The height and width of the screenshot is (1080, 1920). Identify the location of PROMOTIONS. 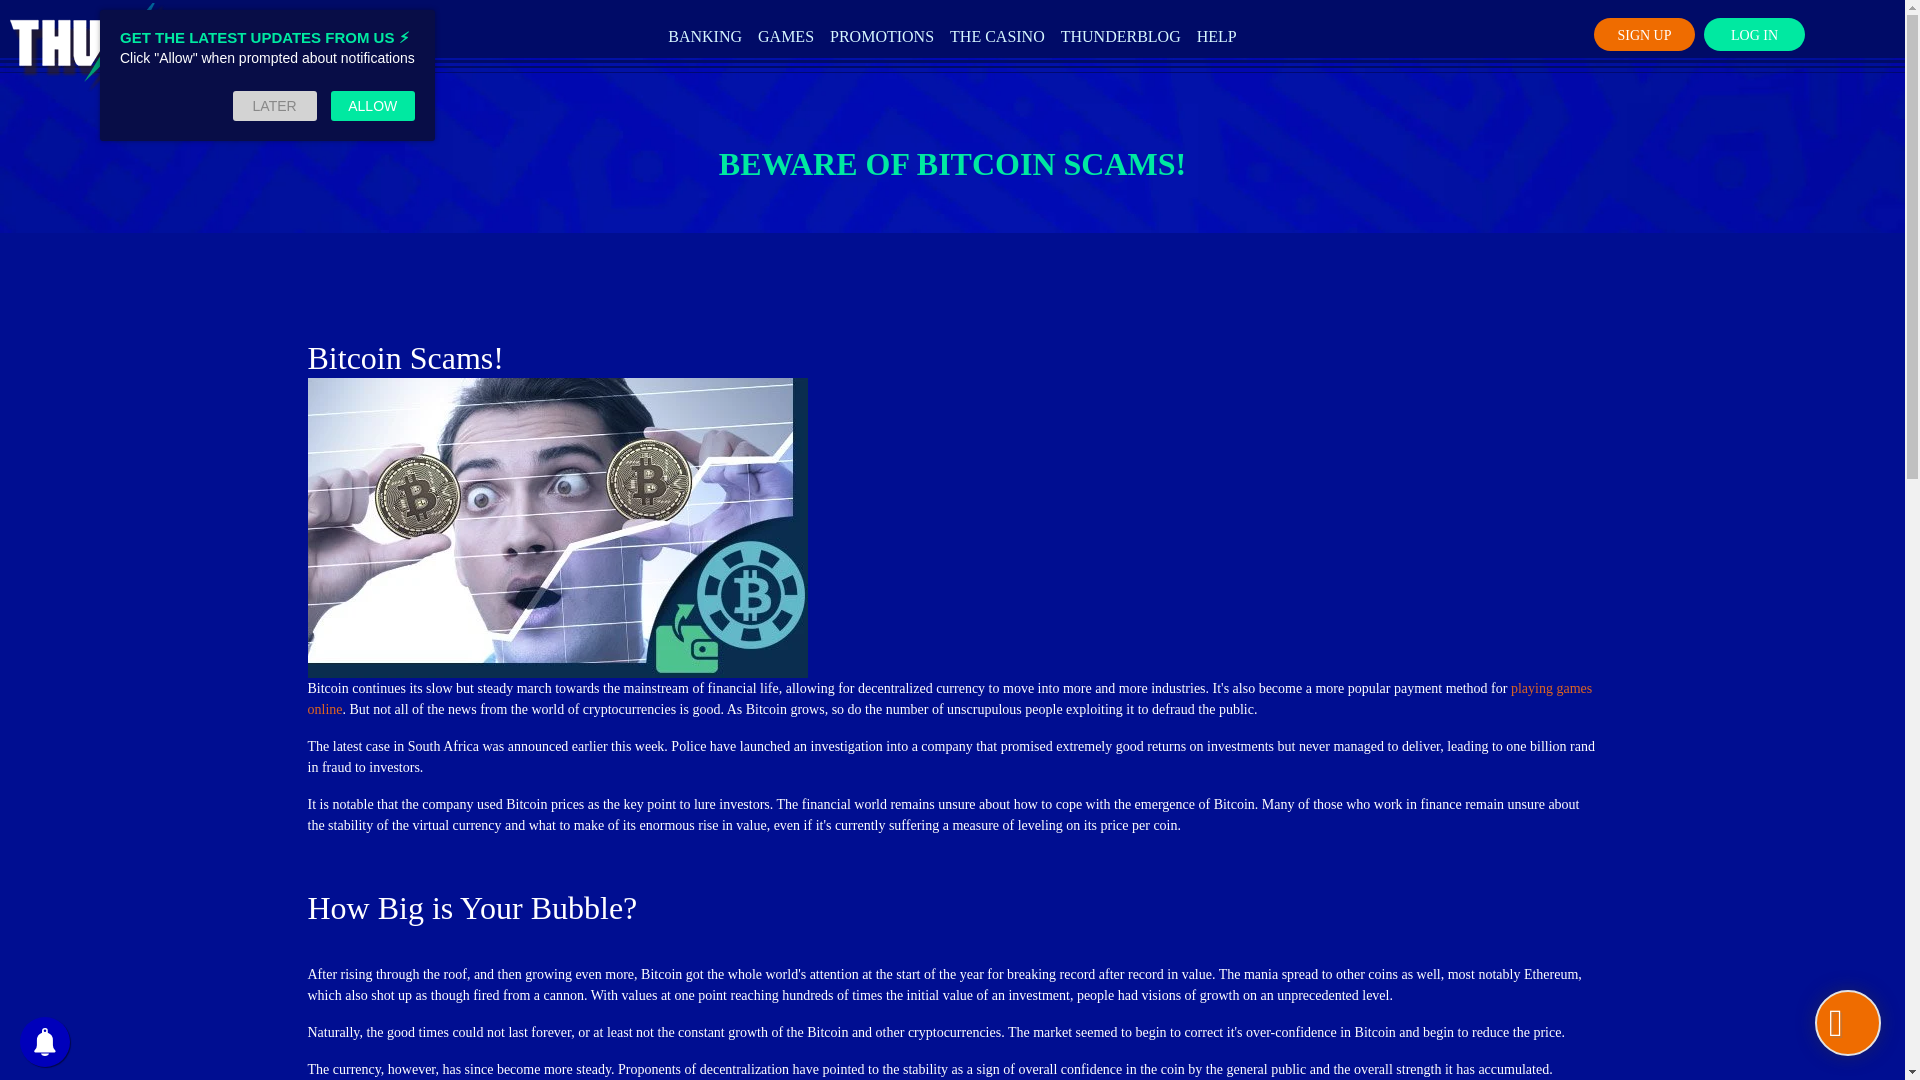
(882, 36).